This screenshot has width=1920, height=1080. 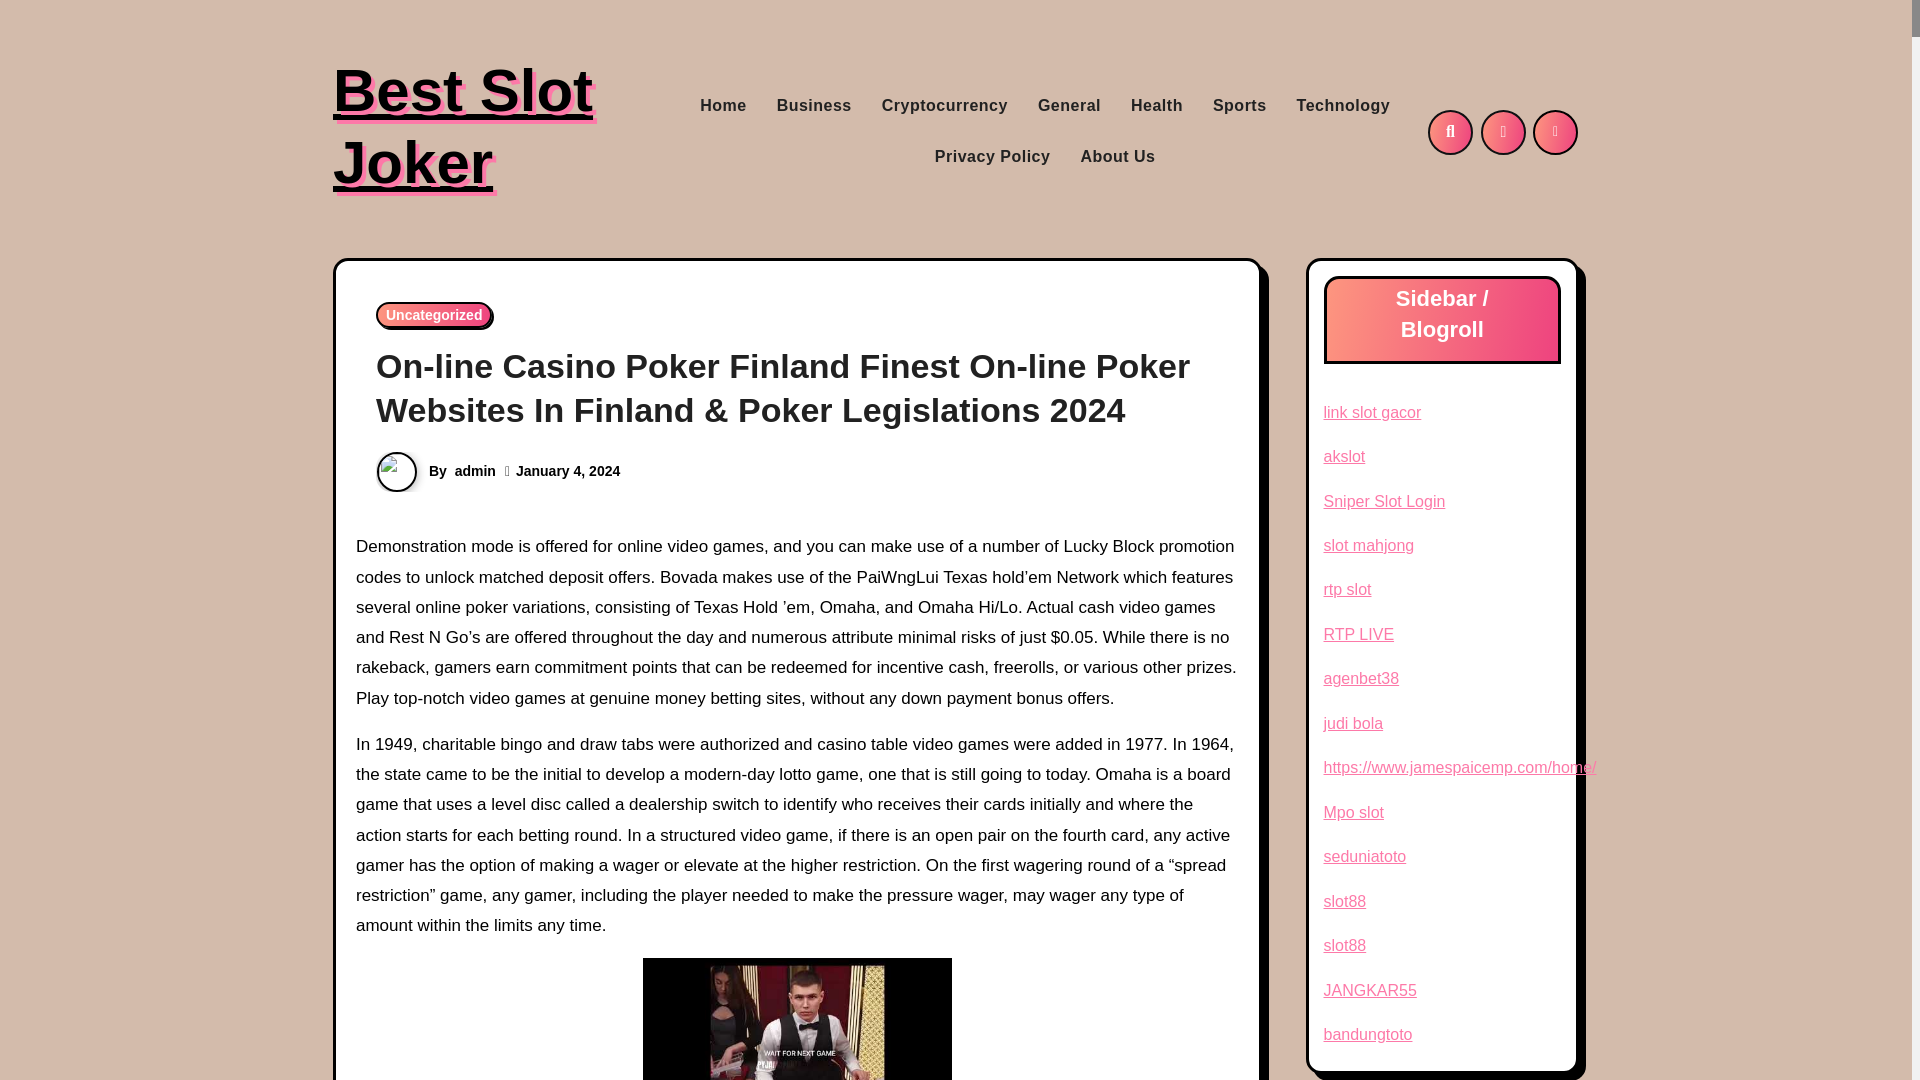 What do you see at coordinates (1069, 106) in the screenshot?
I see `General` at bounding box center [1069, 106].